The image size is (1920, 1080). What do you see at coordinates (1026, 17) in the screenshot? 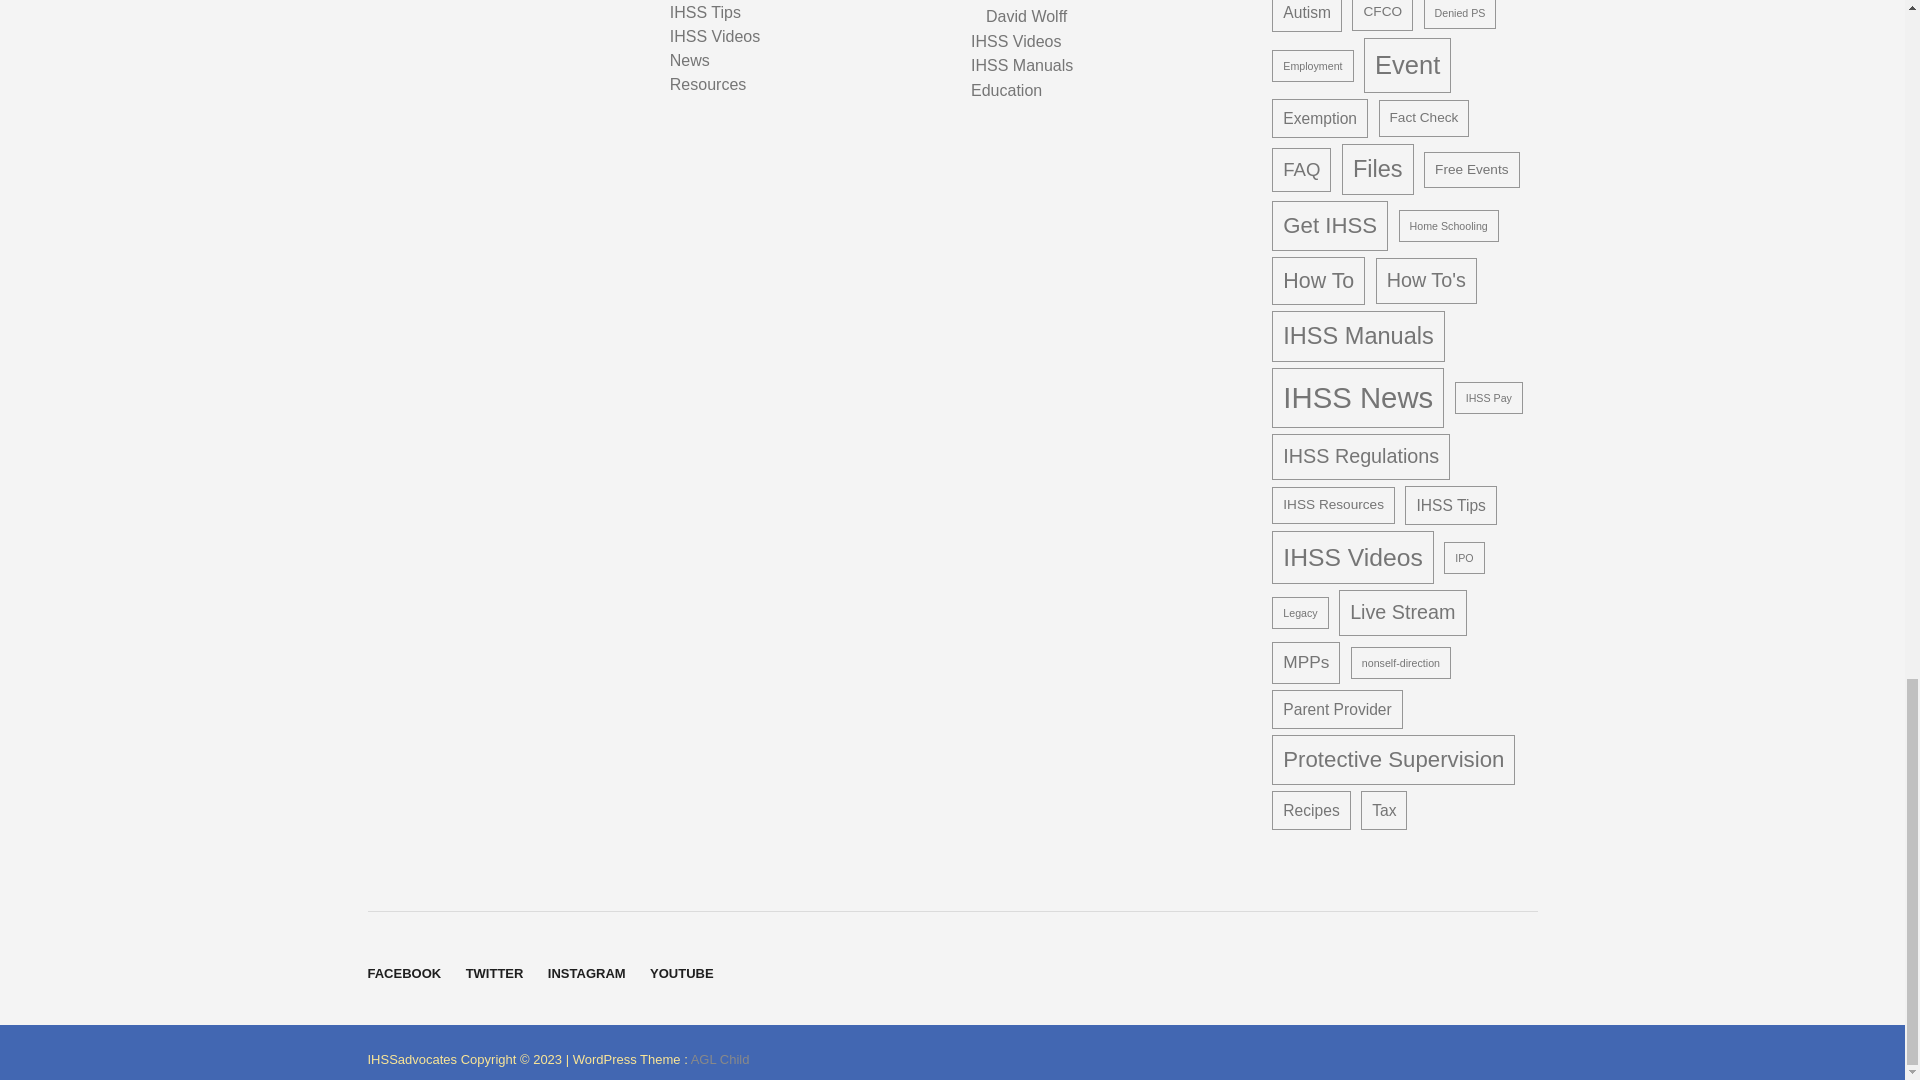
I see `David Wolff` at bounding box center [1026, 17].